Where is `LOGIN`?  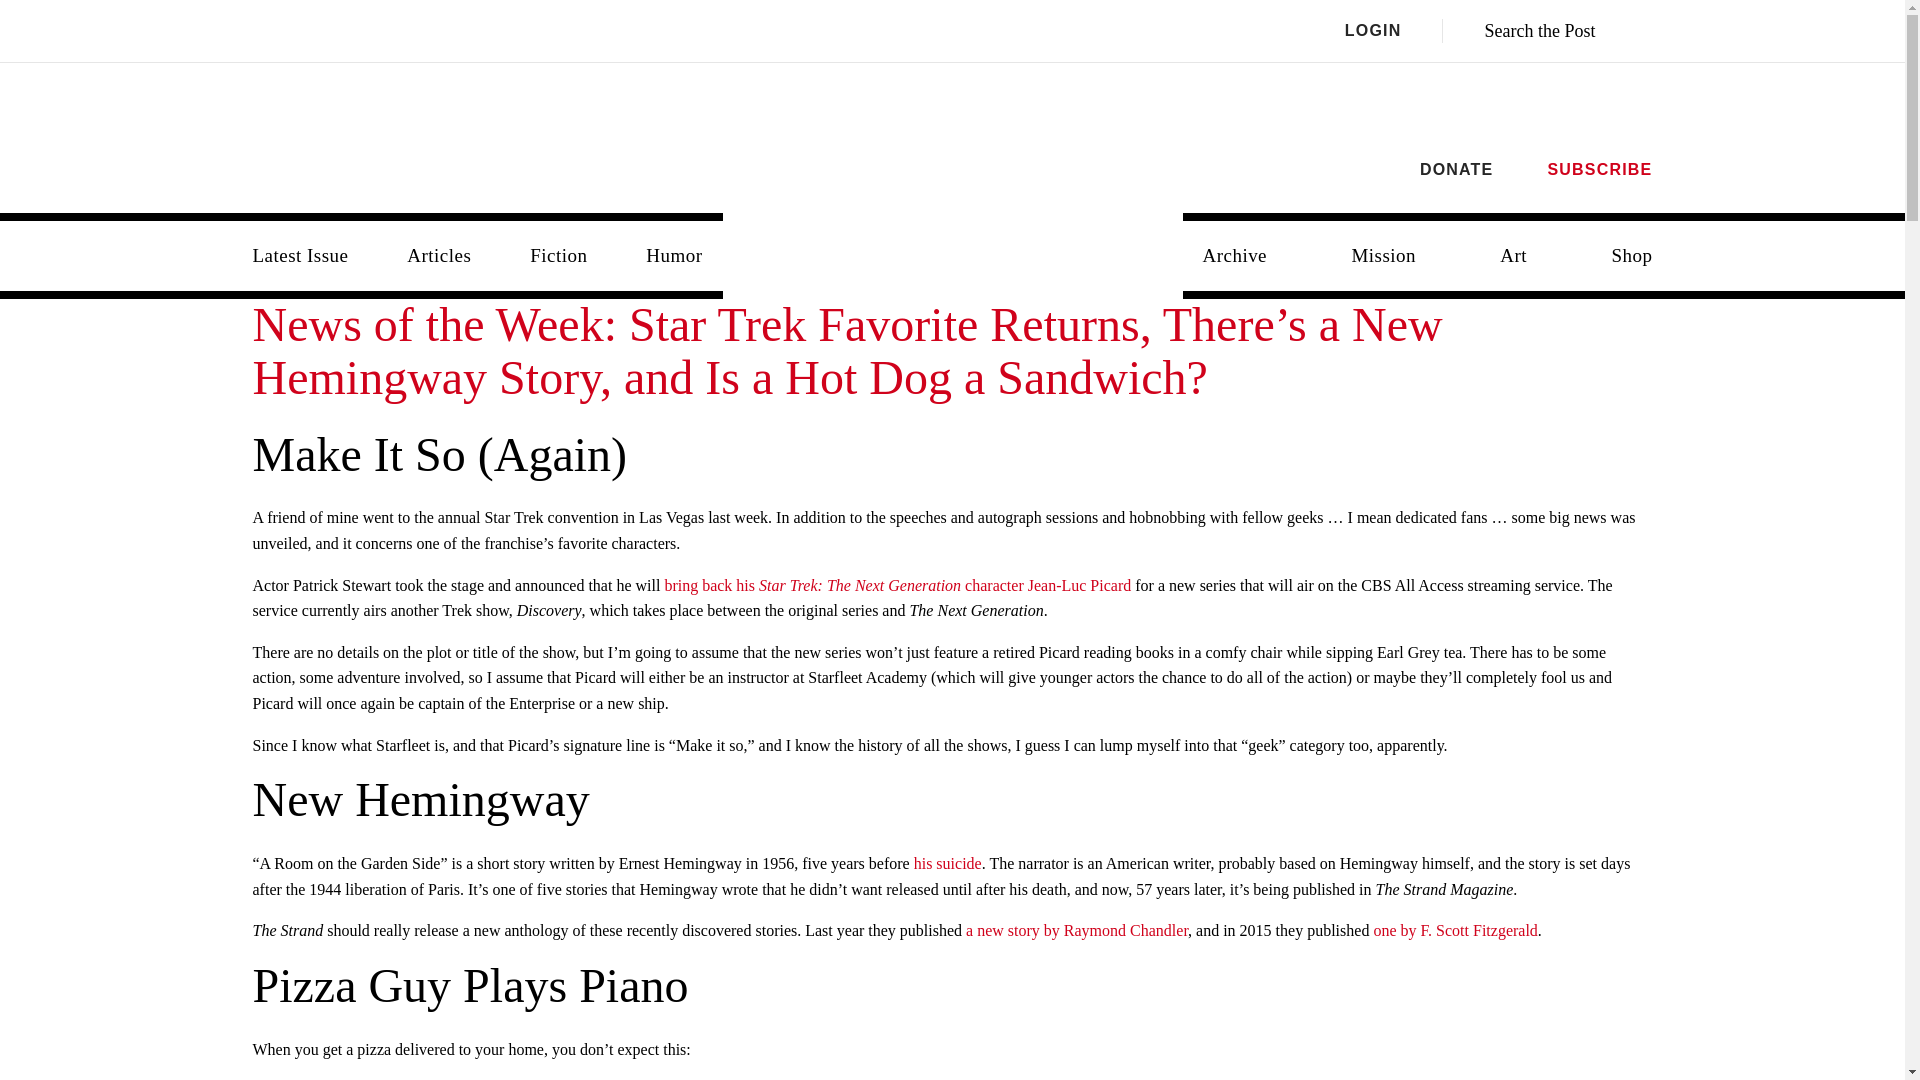 LOGIN is located at coordinates (1394, 31).